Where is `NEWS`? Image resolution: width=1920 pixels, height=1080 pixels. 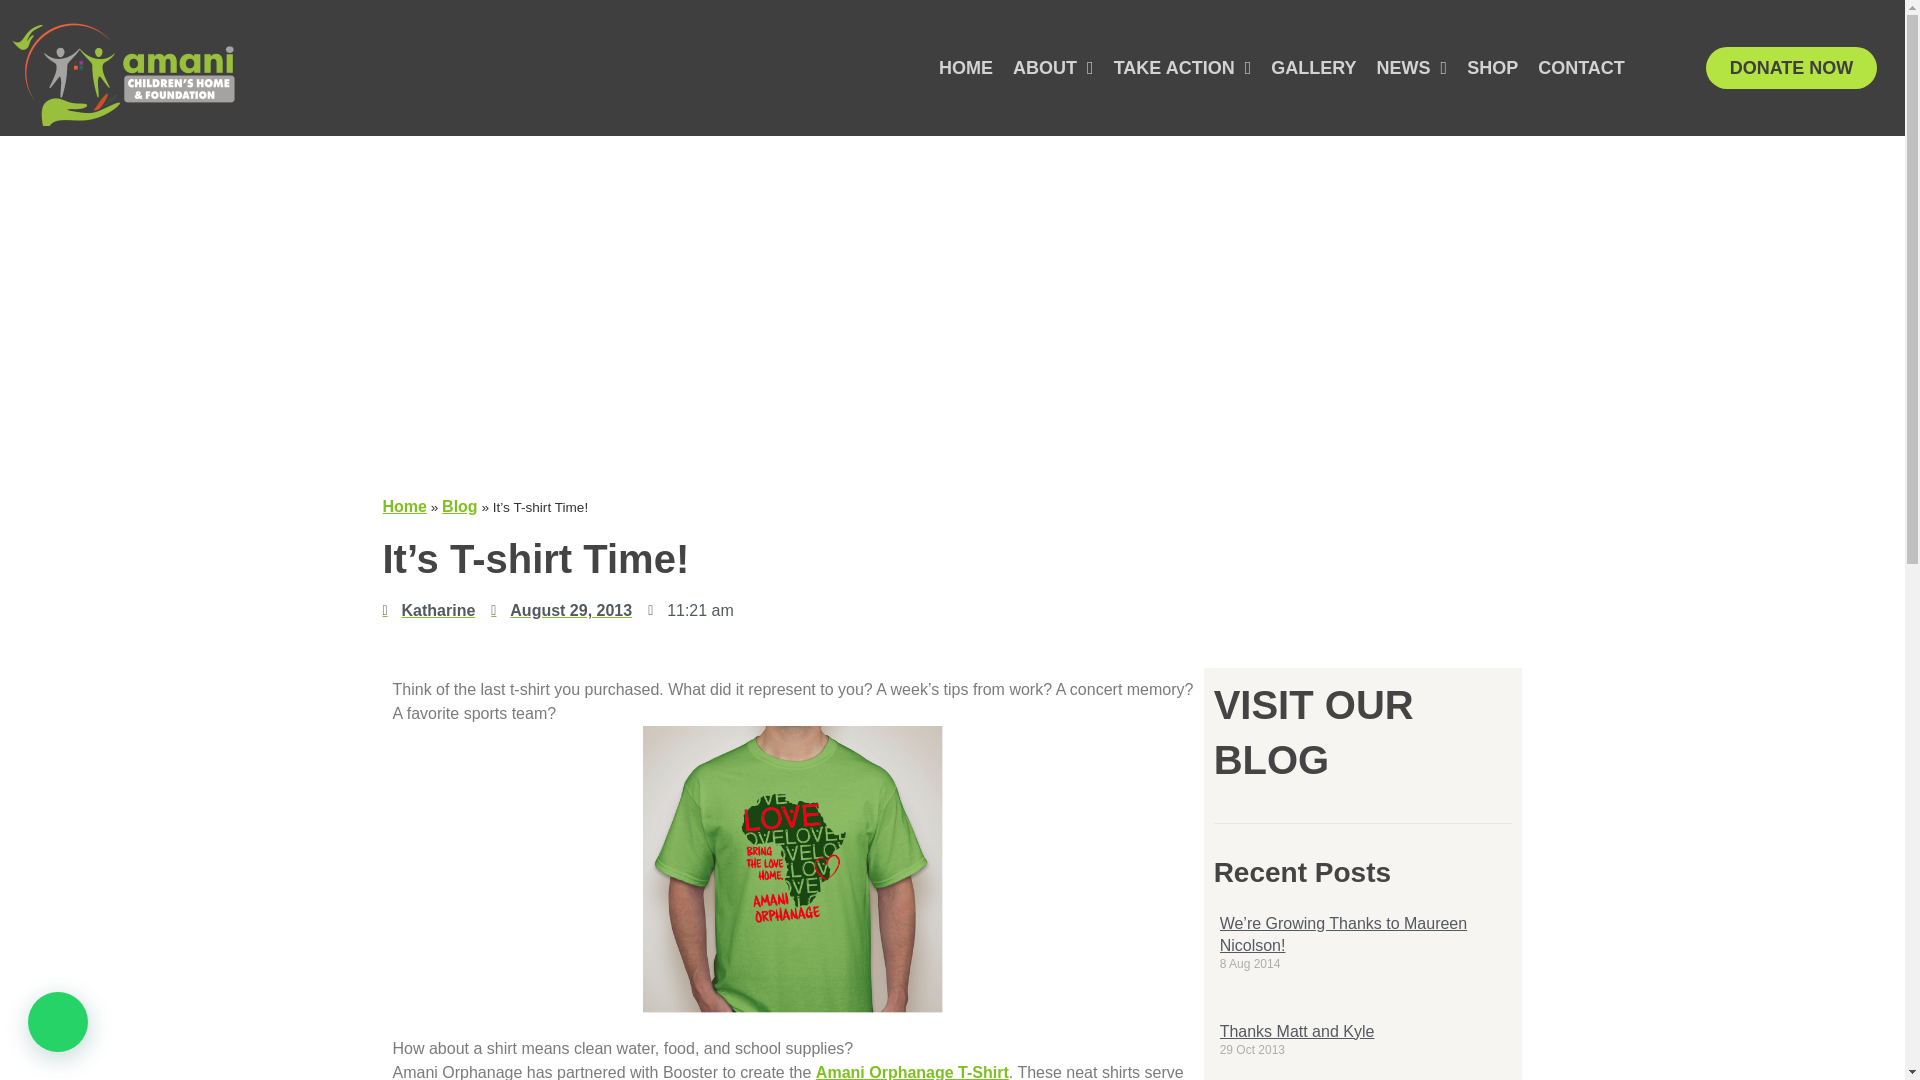
NEWS is located at coordinates (1412, 68).